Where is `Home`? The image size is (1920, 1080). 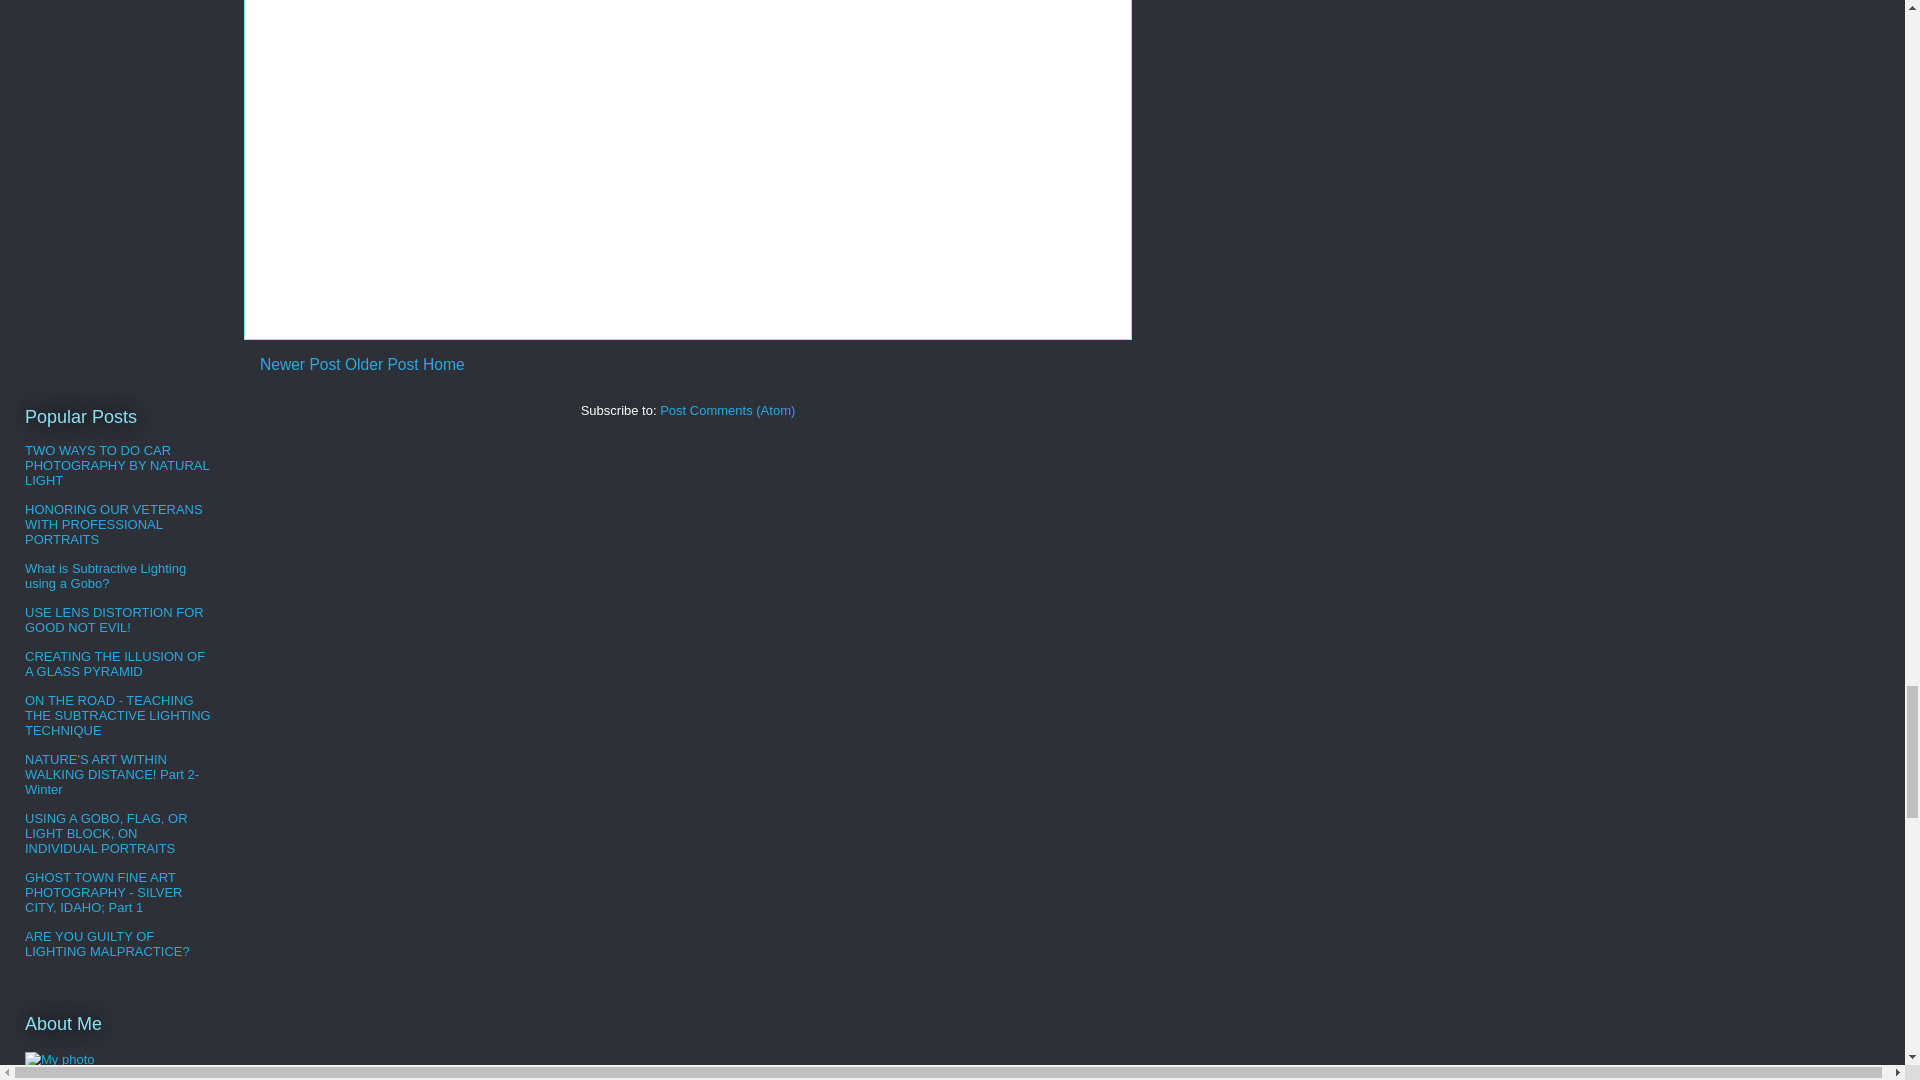
Home is located at coordinates (443, 364).